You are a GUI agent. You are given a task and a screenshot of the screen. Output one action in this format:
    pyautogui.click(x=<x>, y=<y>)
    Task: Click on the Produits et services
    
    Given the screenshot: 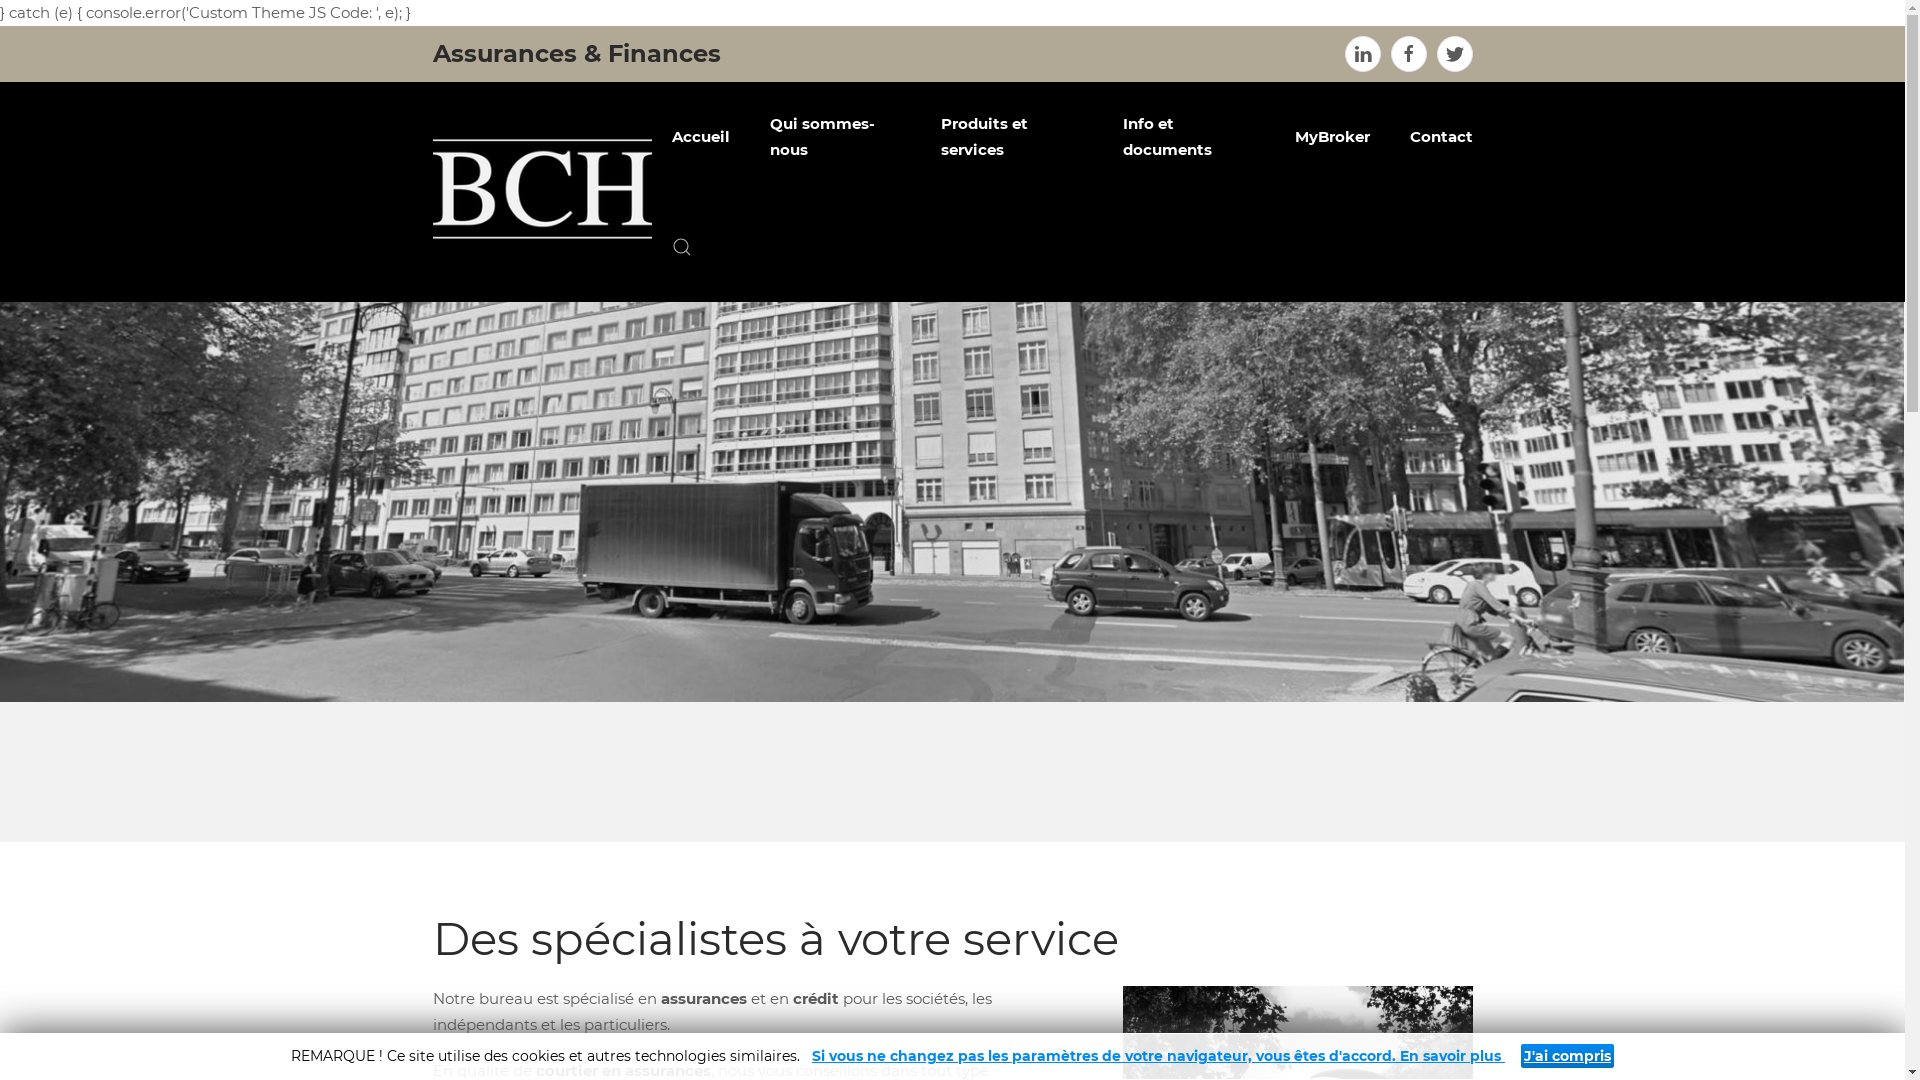 What is the action you would take?
    pyautogui.click(x=1012, y=136)
    